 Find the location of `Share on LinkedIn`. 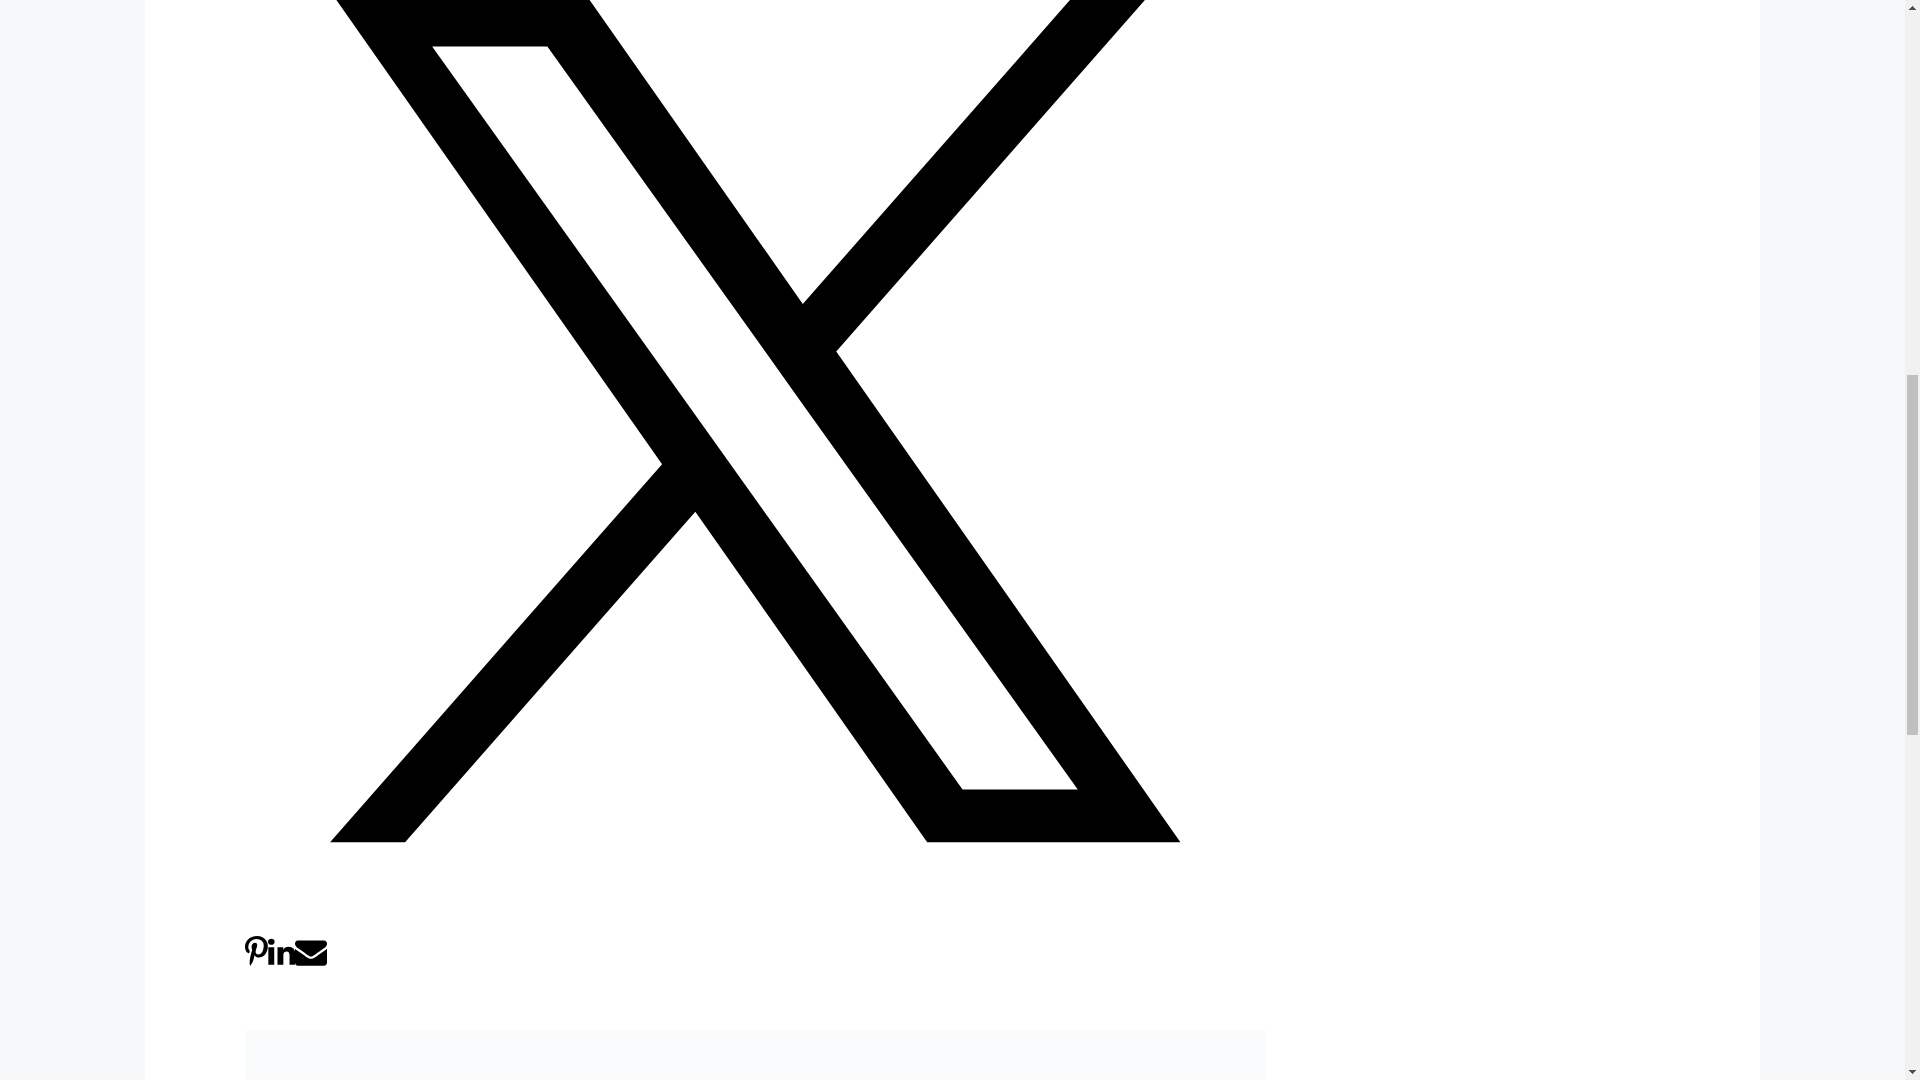

Share on LinkedIn is located at coordinates (282, 962).